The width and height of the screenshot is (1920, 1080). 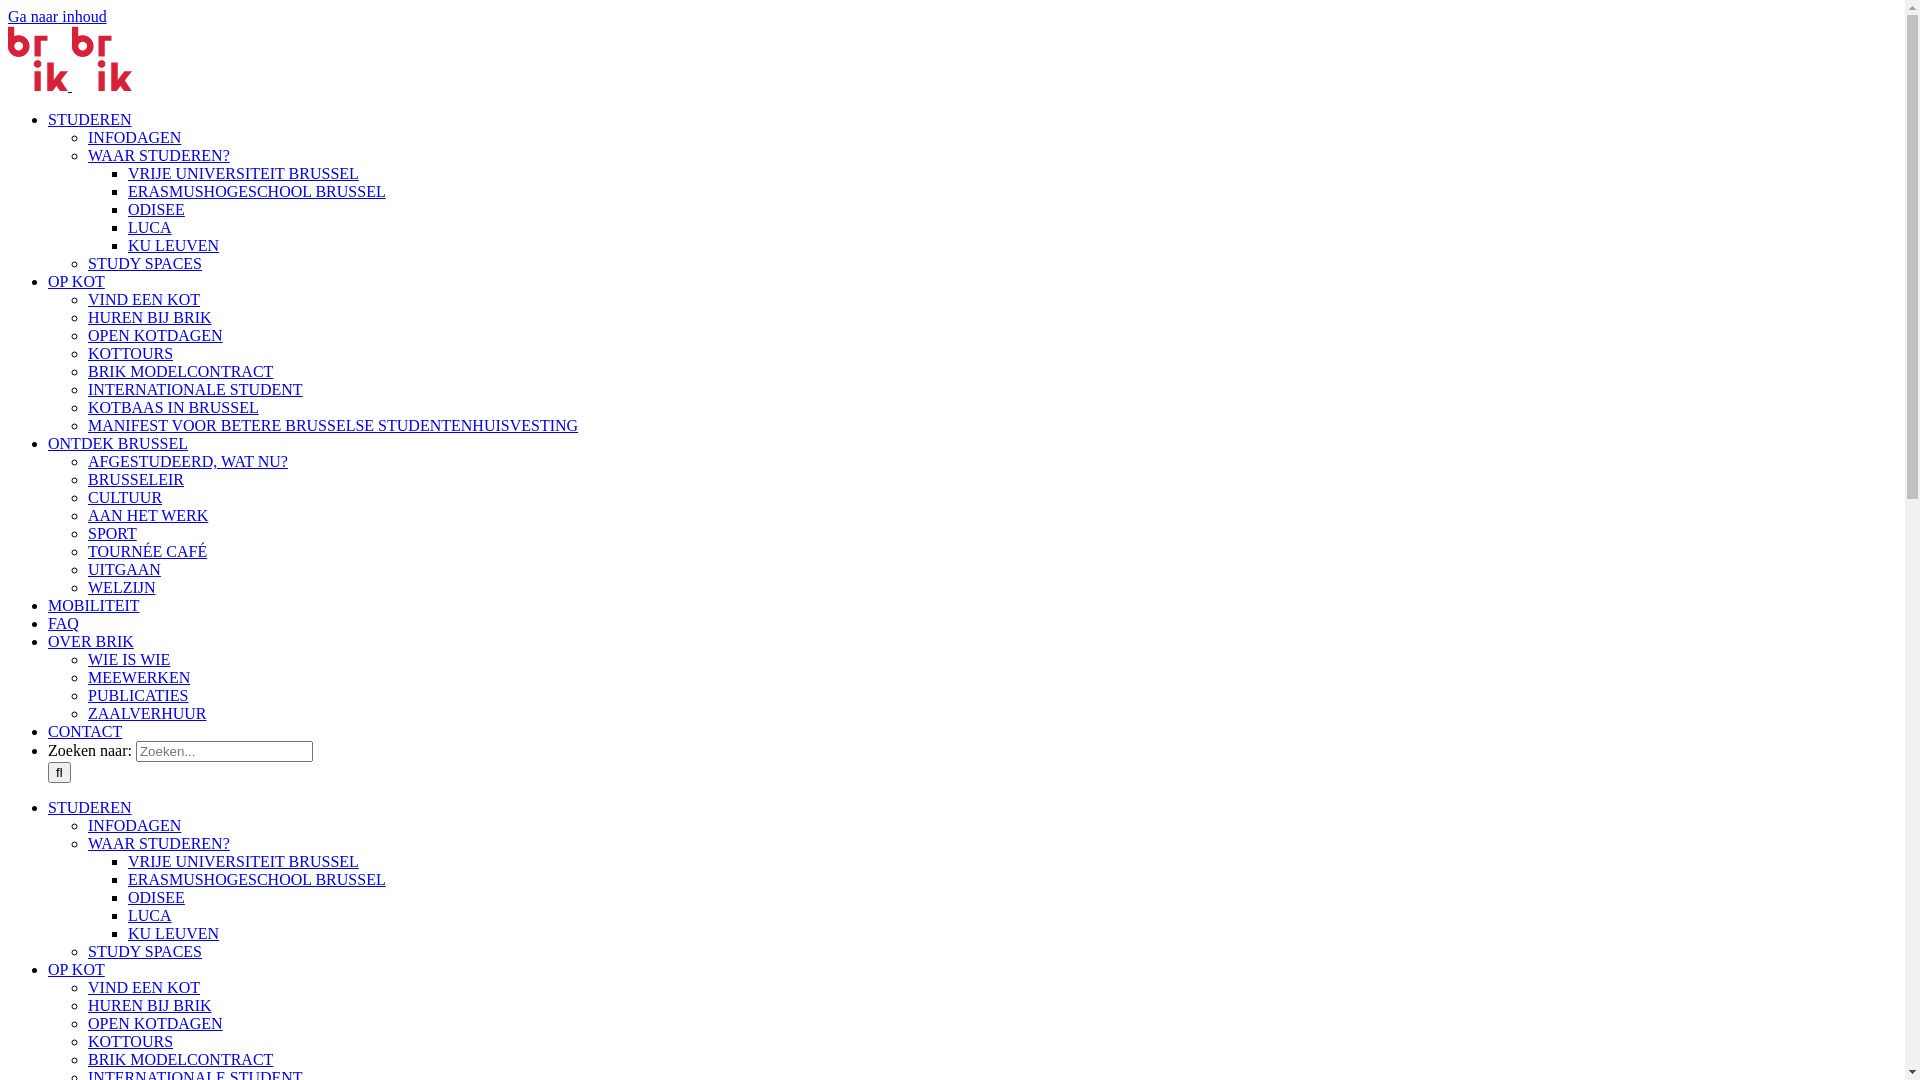 I want to click on HUREN BIJ BRIK, so click(x=150, y=1006).